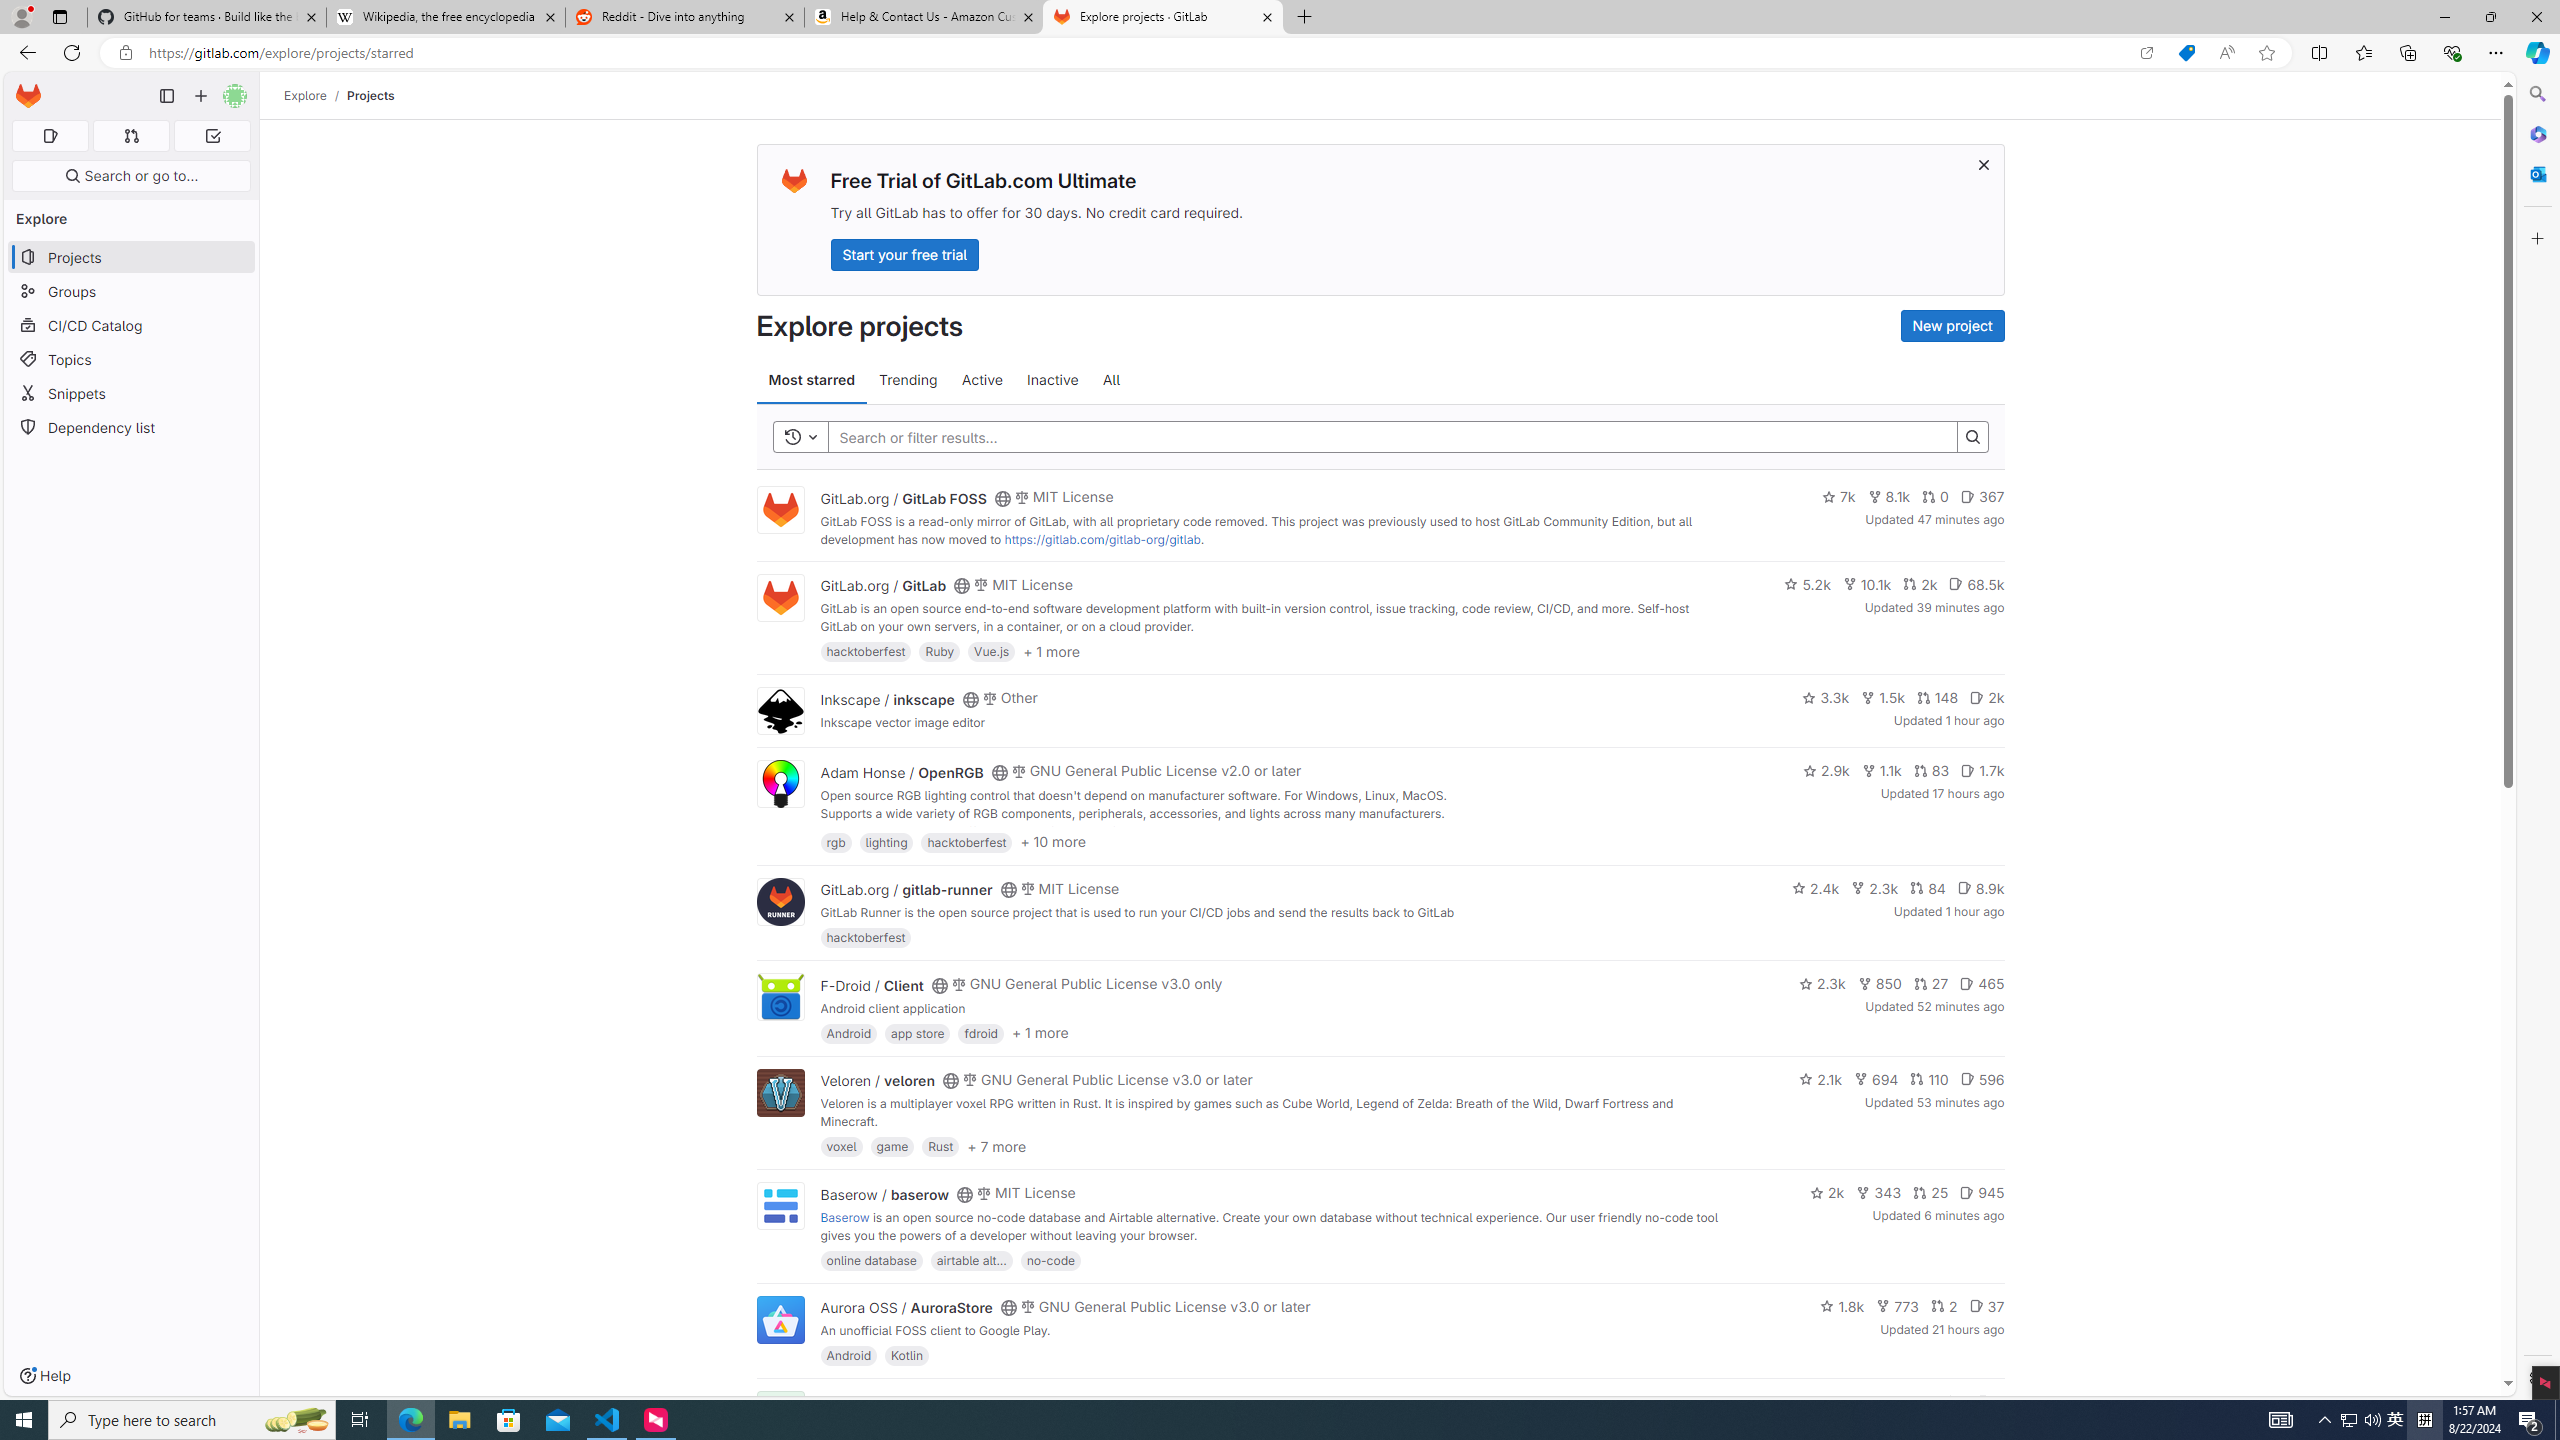 Image resolution: width=2560 pixels, height=1440 pixels. Describe the element at coordinates (1843, 1306) in the screenshot. I see `1.8k` at that location.